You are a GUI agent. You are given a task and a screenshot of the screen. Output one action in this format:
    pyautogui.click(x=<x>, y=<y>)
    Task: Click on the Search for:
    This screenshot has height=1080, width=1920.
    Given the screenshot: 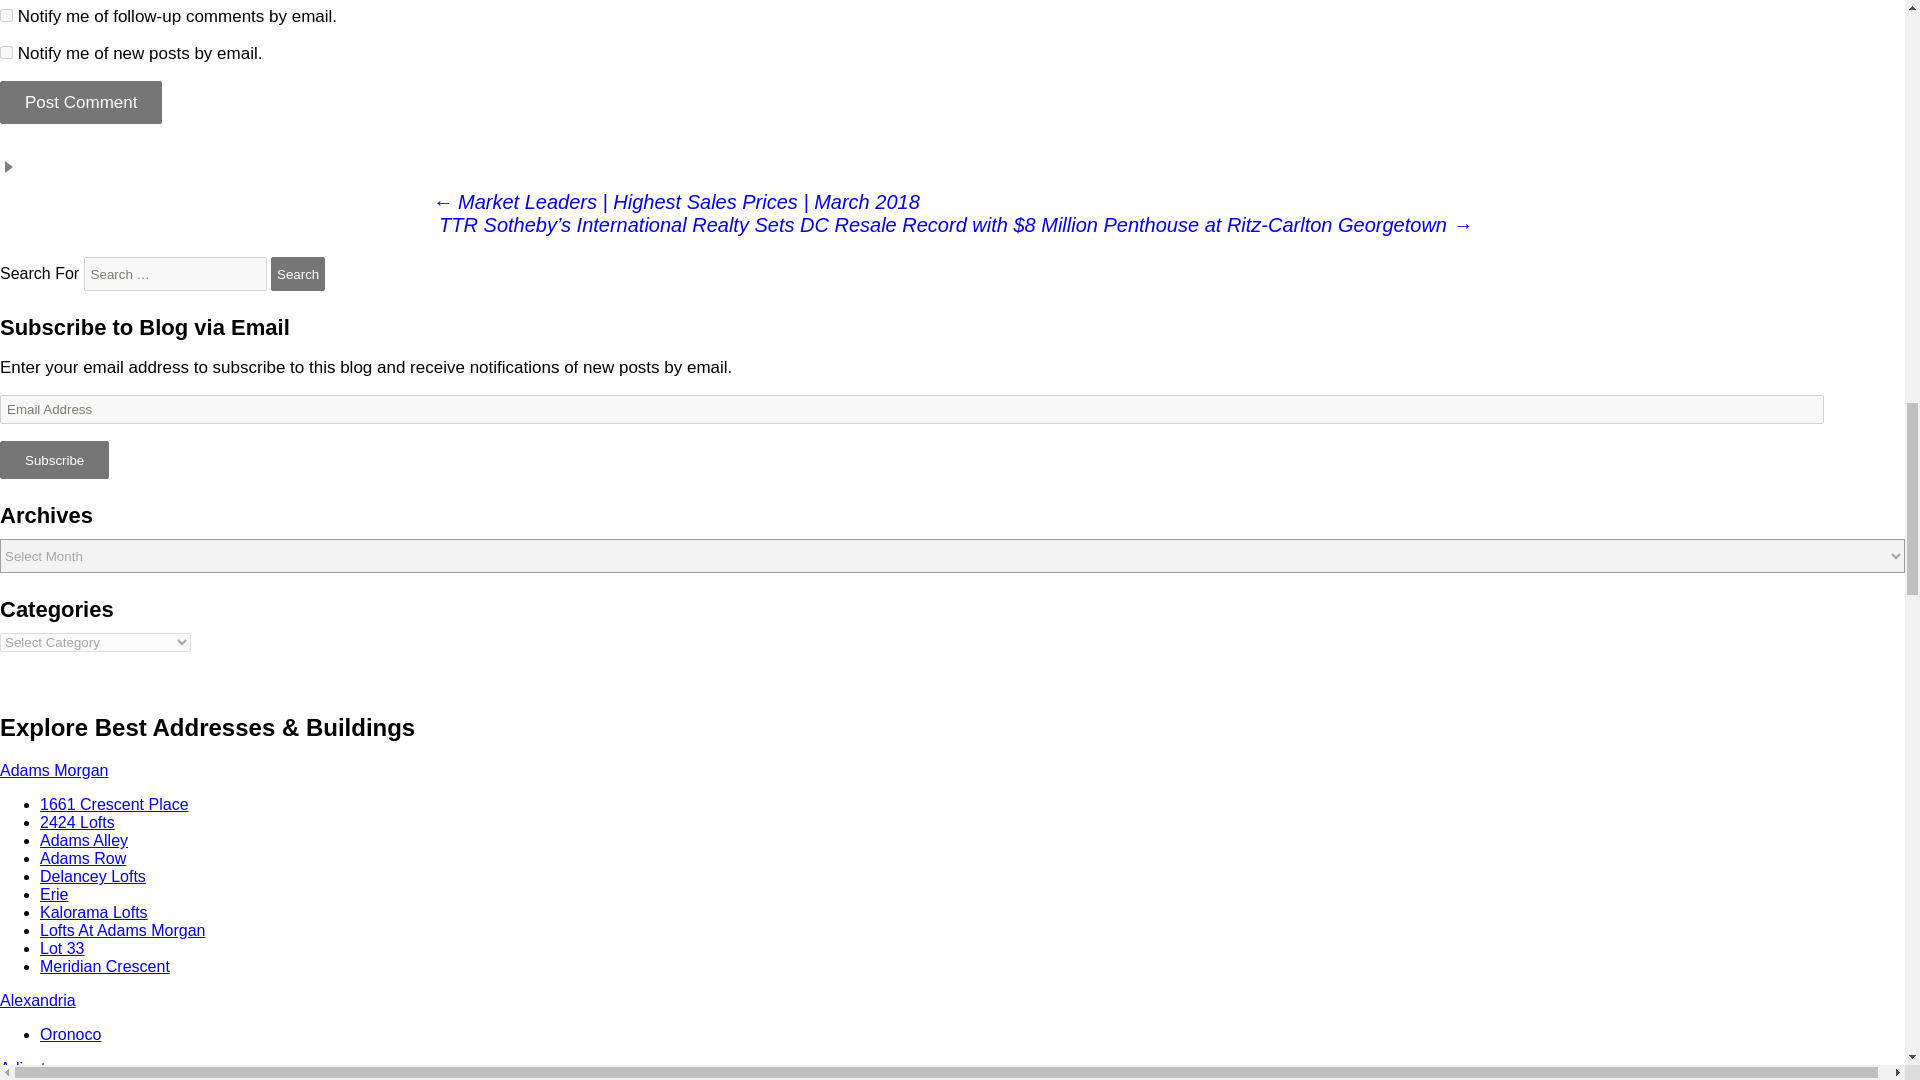 What is the action you would take?
    pyautogui.click(x=175, y=274)
    